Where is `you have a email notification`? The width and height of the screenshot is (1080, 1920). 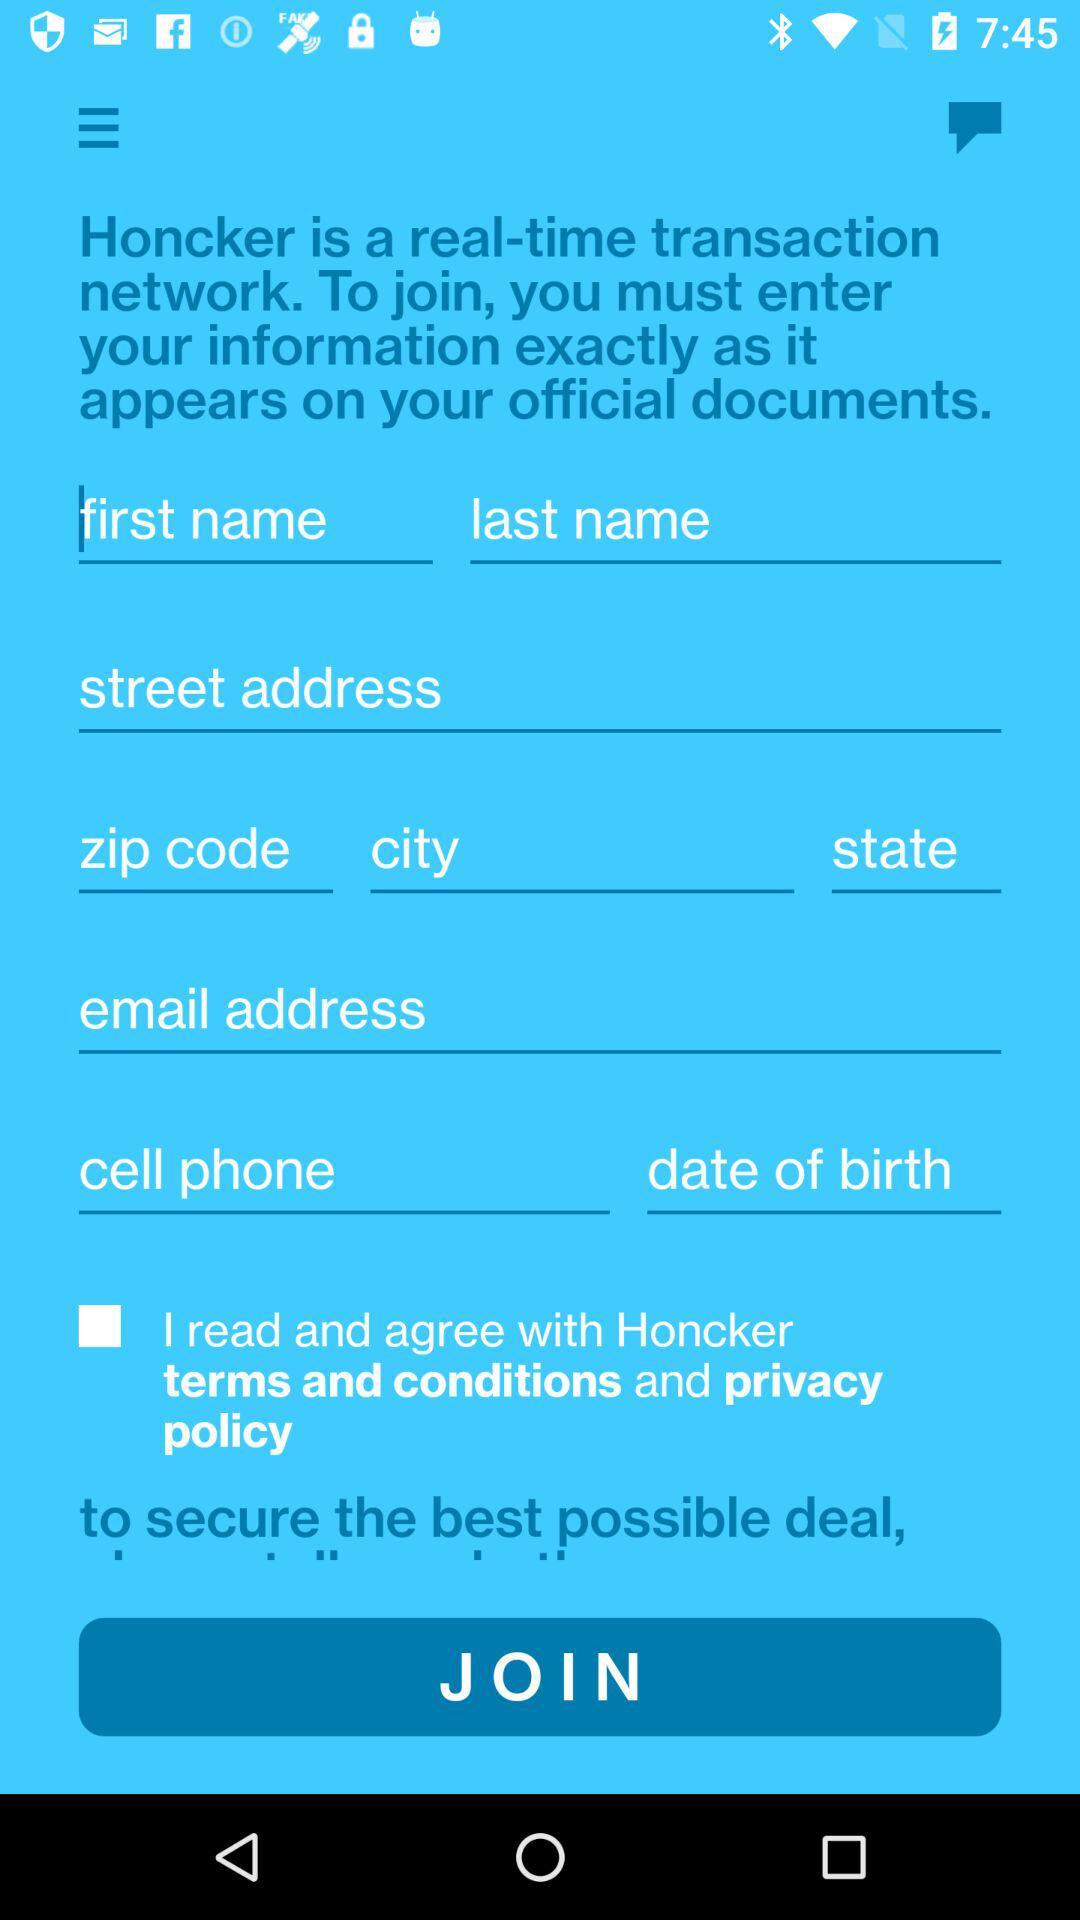
you have a email notification is located at coordinates (974, 128).